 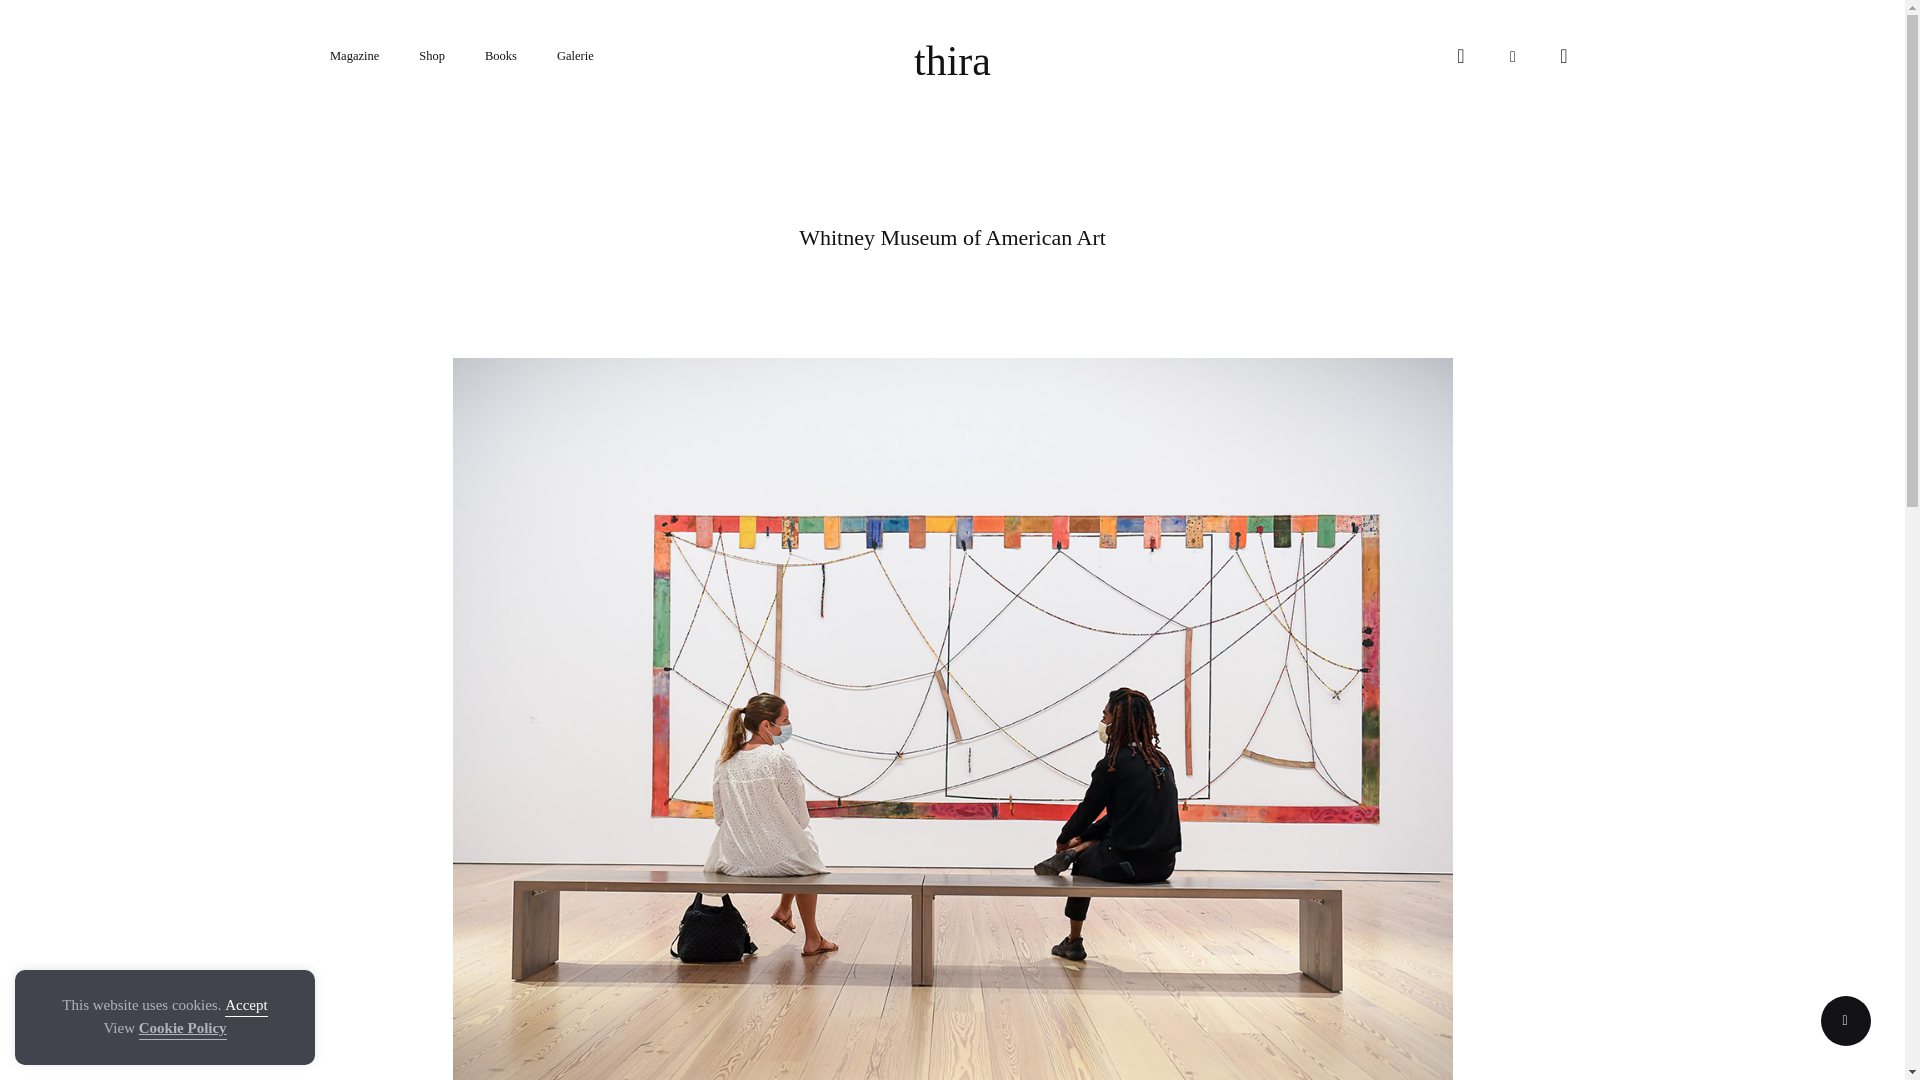 I want to click on Terms, so click(x=1306, y=861).